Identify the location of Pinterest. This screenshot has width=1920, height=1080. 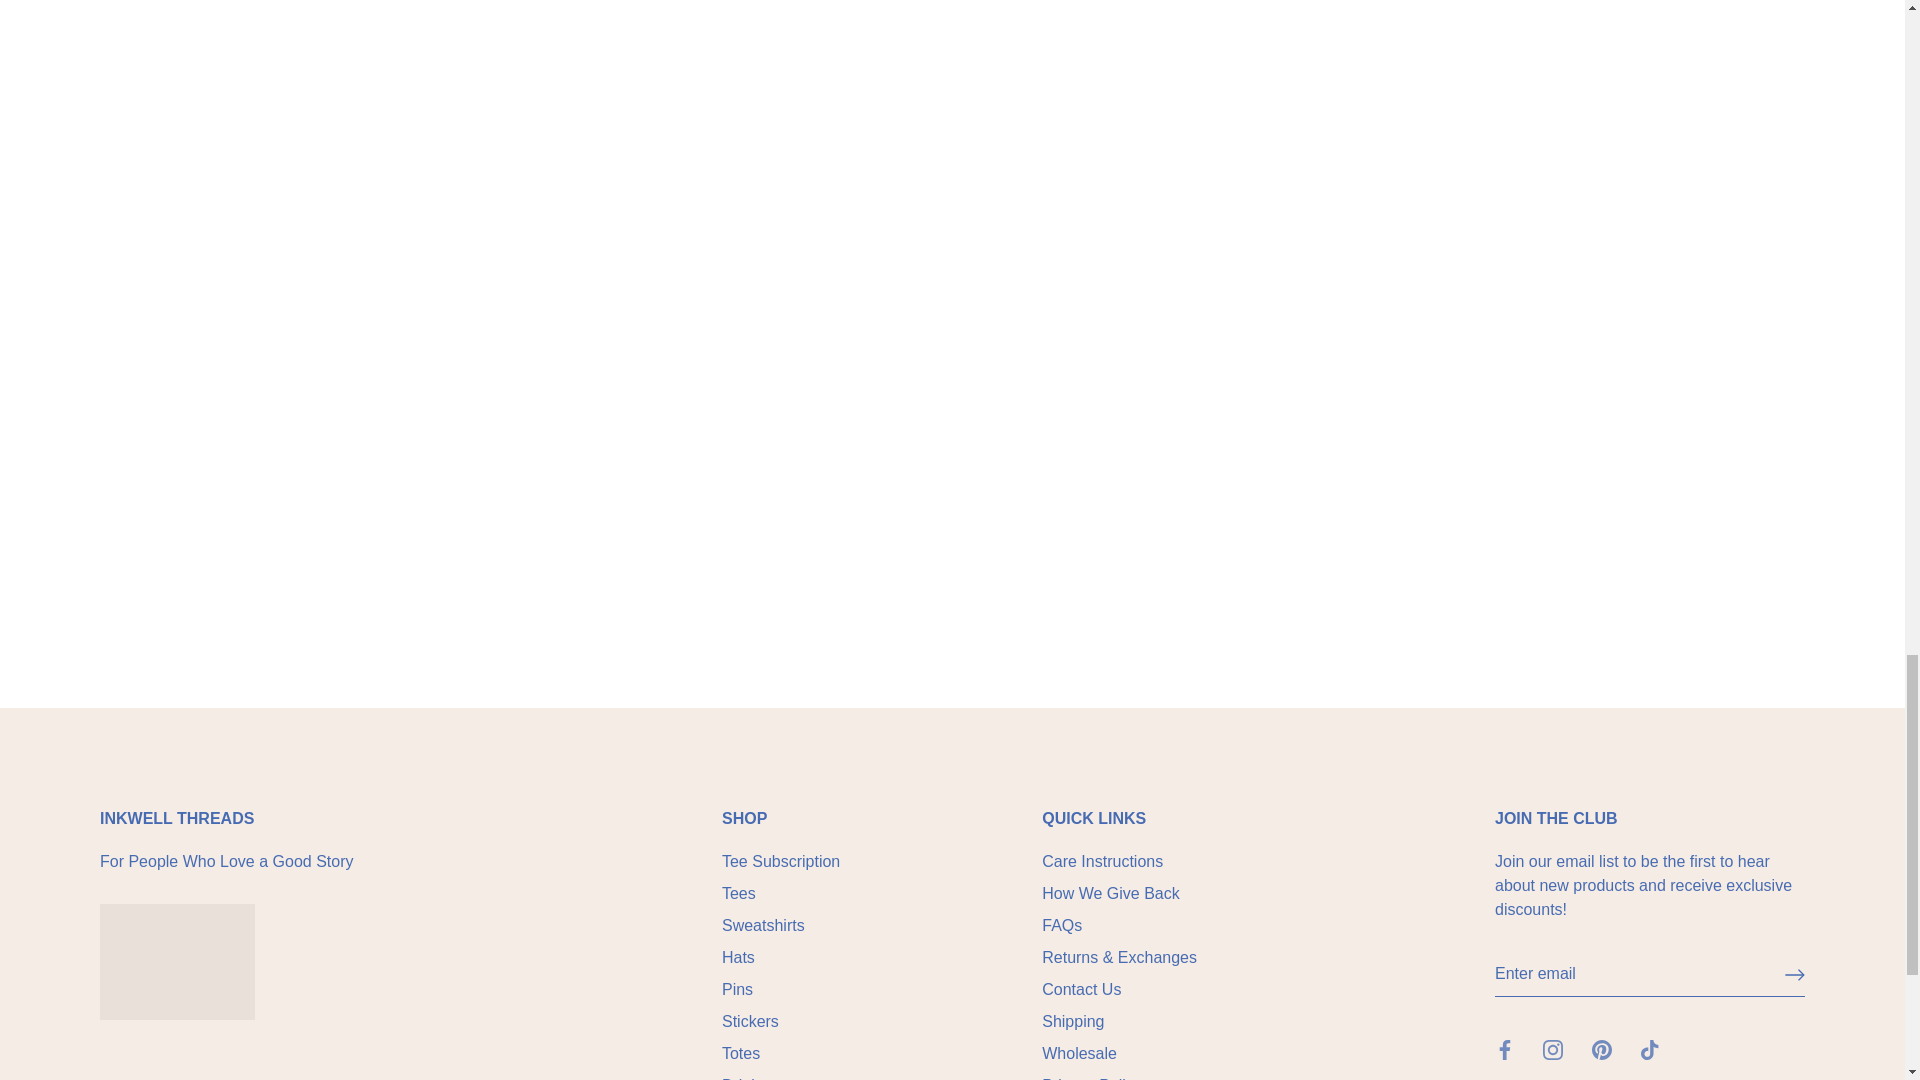
(1602, 1050).